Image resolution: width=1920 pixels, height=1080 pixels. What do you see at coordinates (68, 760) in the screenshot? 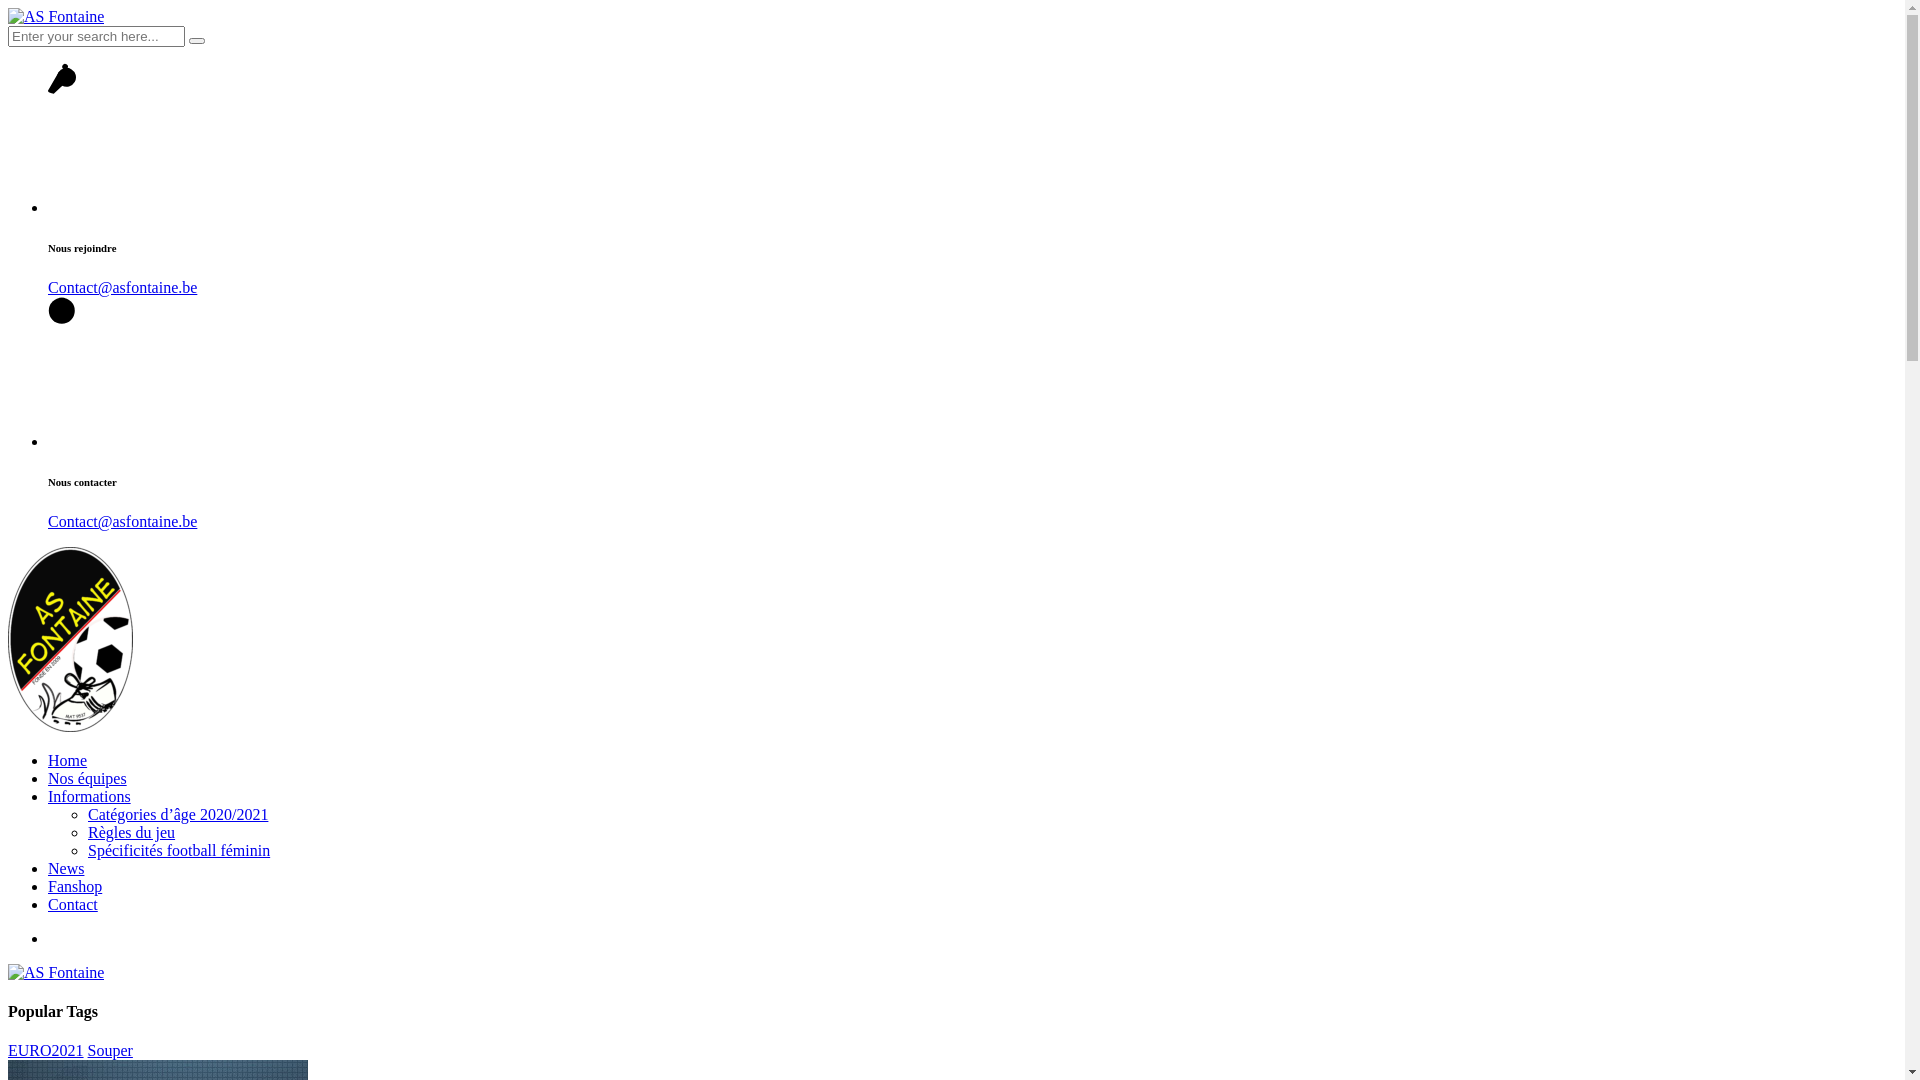
I see `Home` at bounding box center [68, 760].